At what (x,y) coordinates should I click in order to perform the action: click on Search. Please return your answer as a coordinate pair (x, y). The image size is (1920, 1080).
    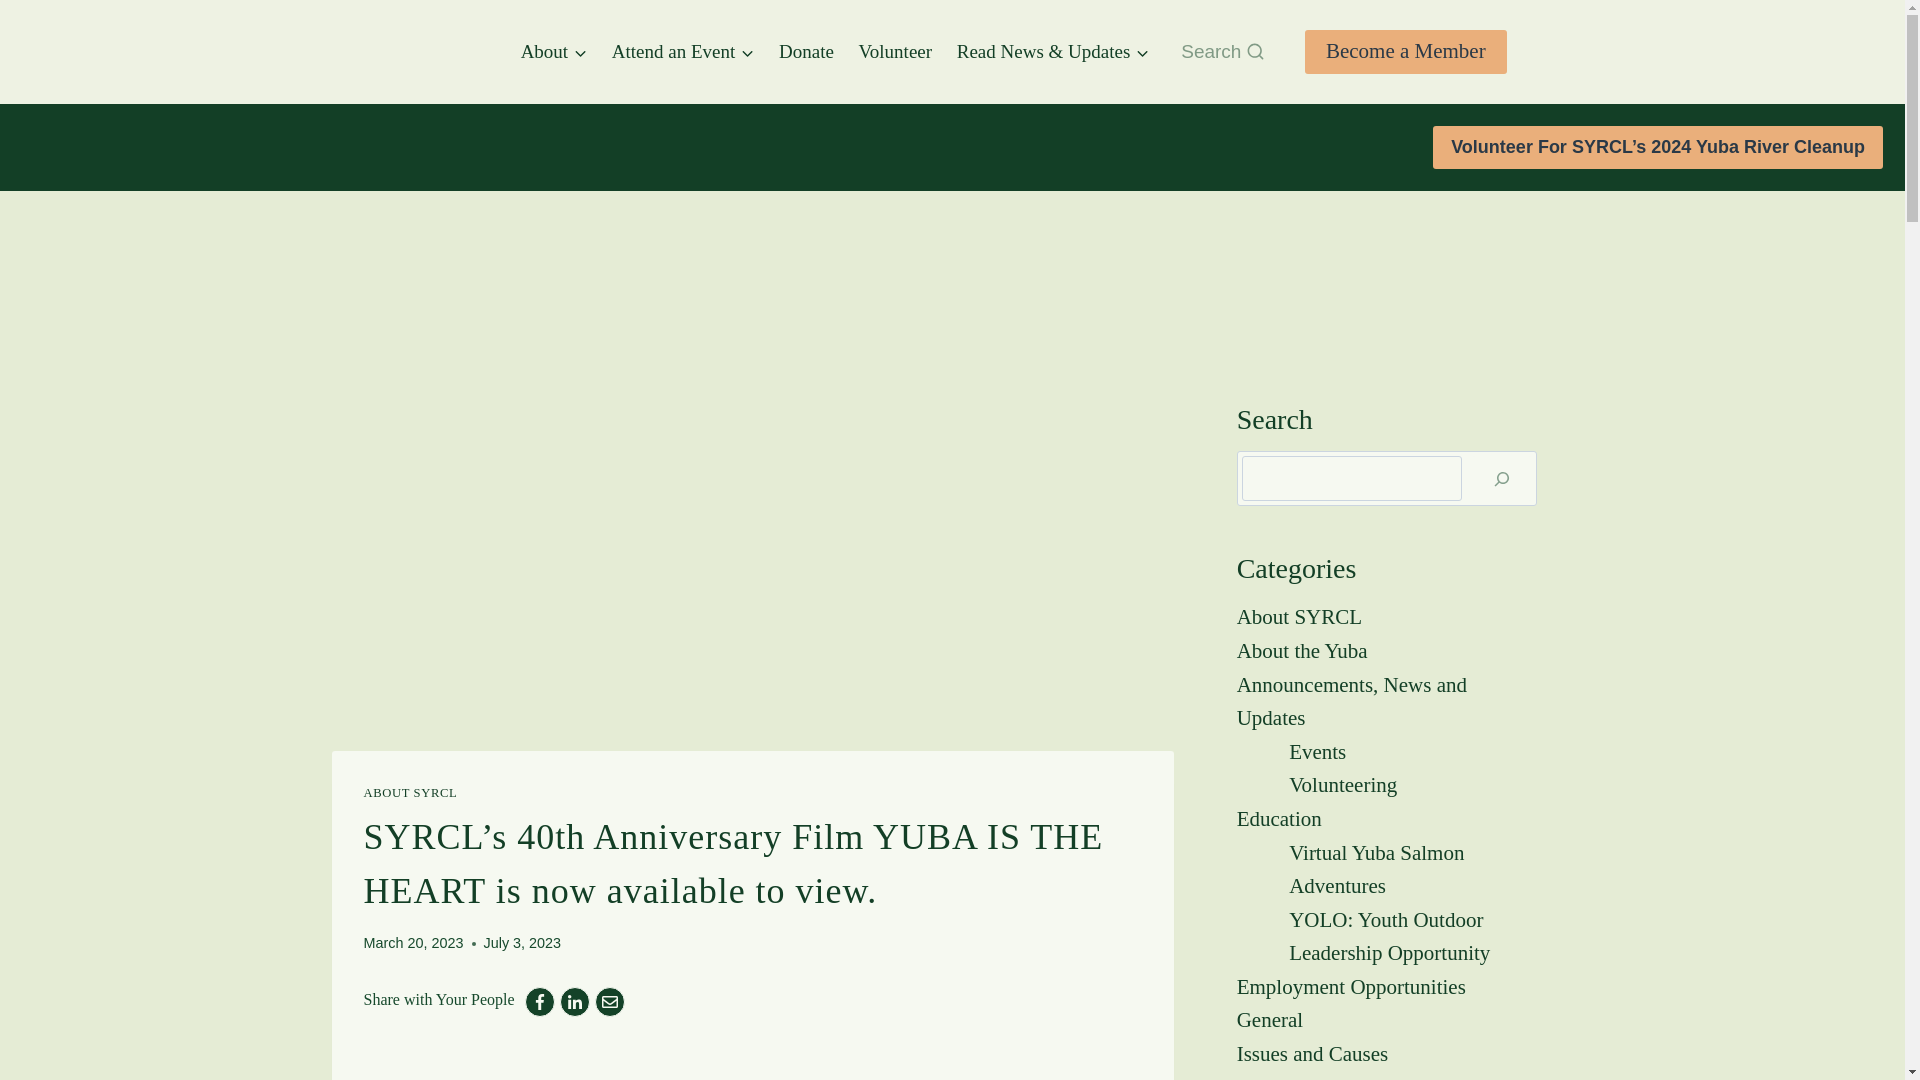
    Looking at the image, I should click on (1222, 51).